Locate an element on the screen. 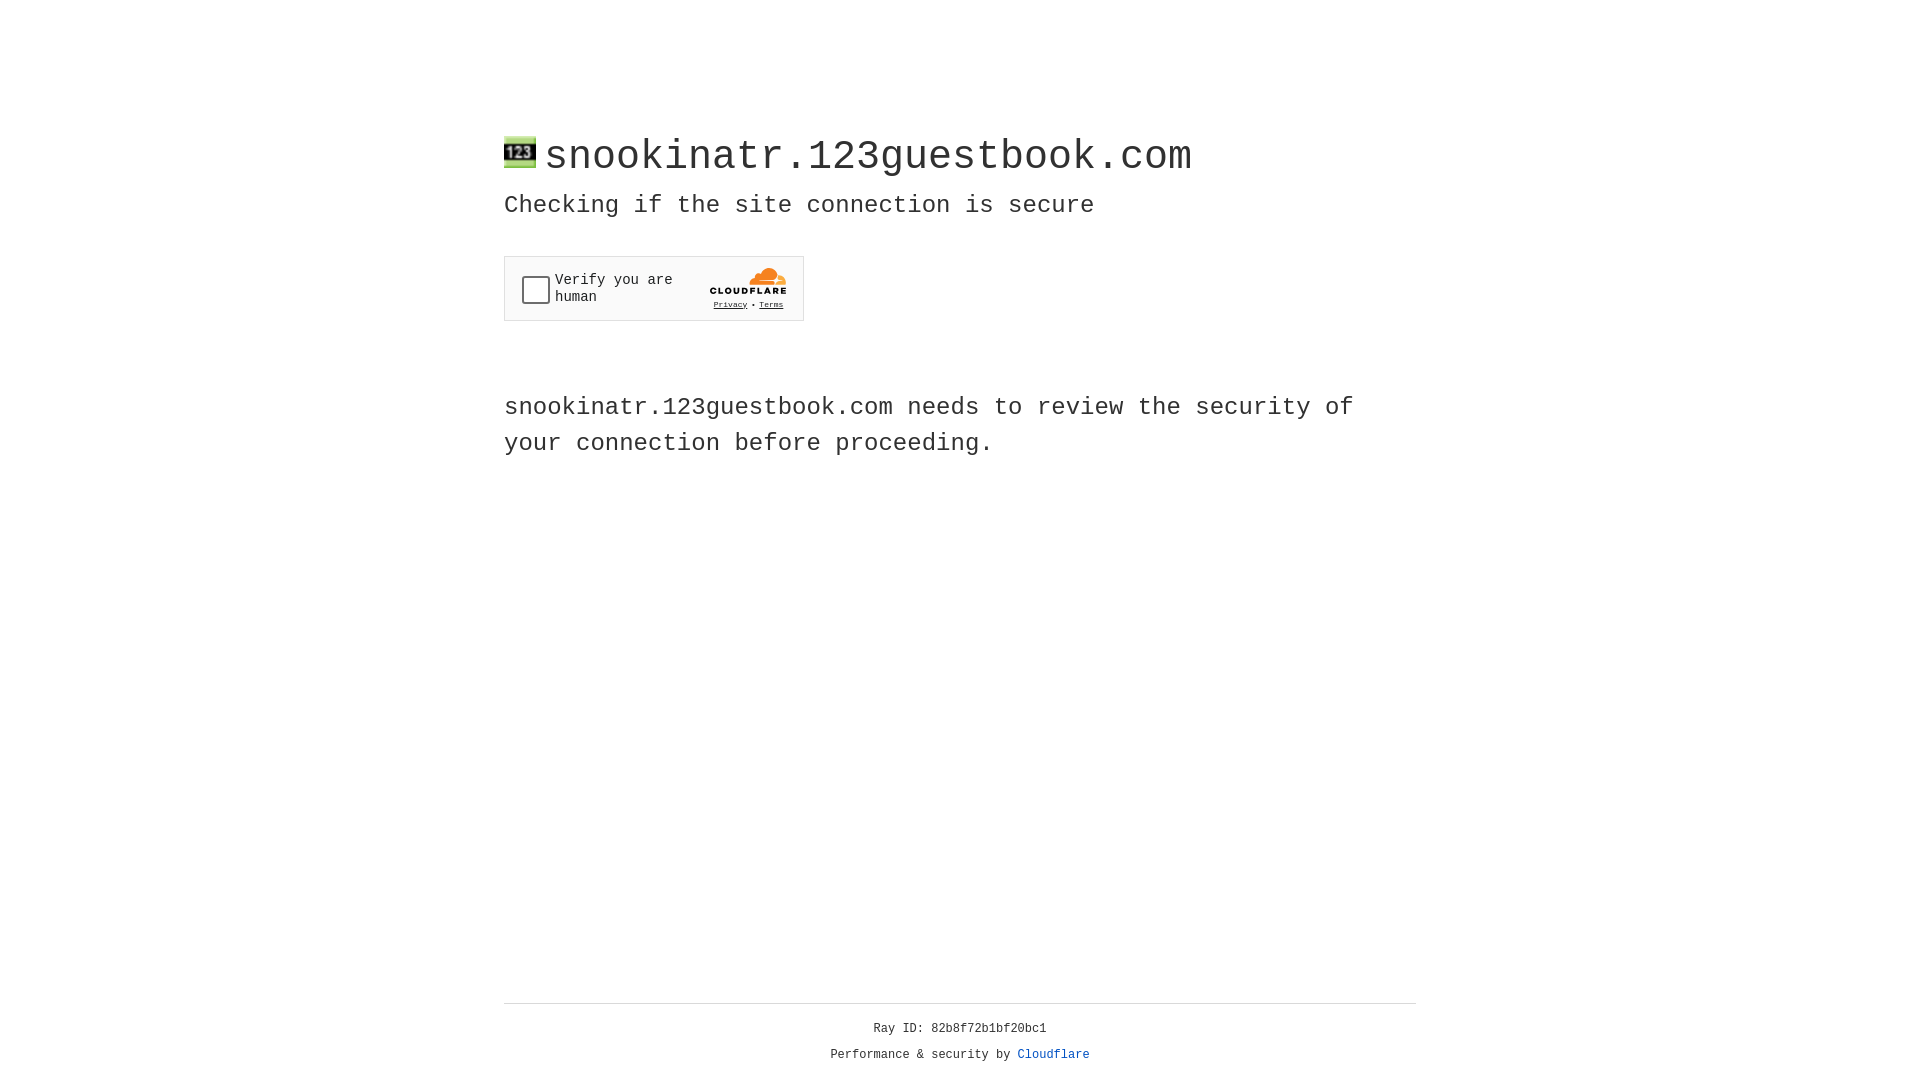 The height and width of the screenshot is (1080, 1920). Widget containing a Cloudflare security challenge is located at coordinates (654, 288).